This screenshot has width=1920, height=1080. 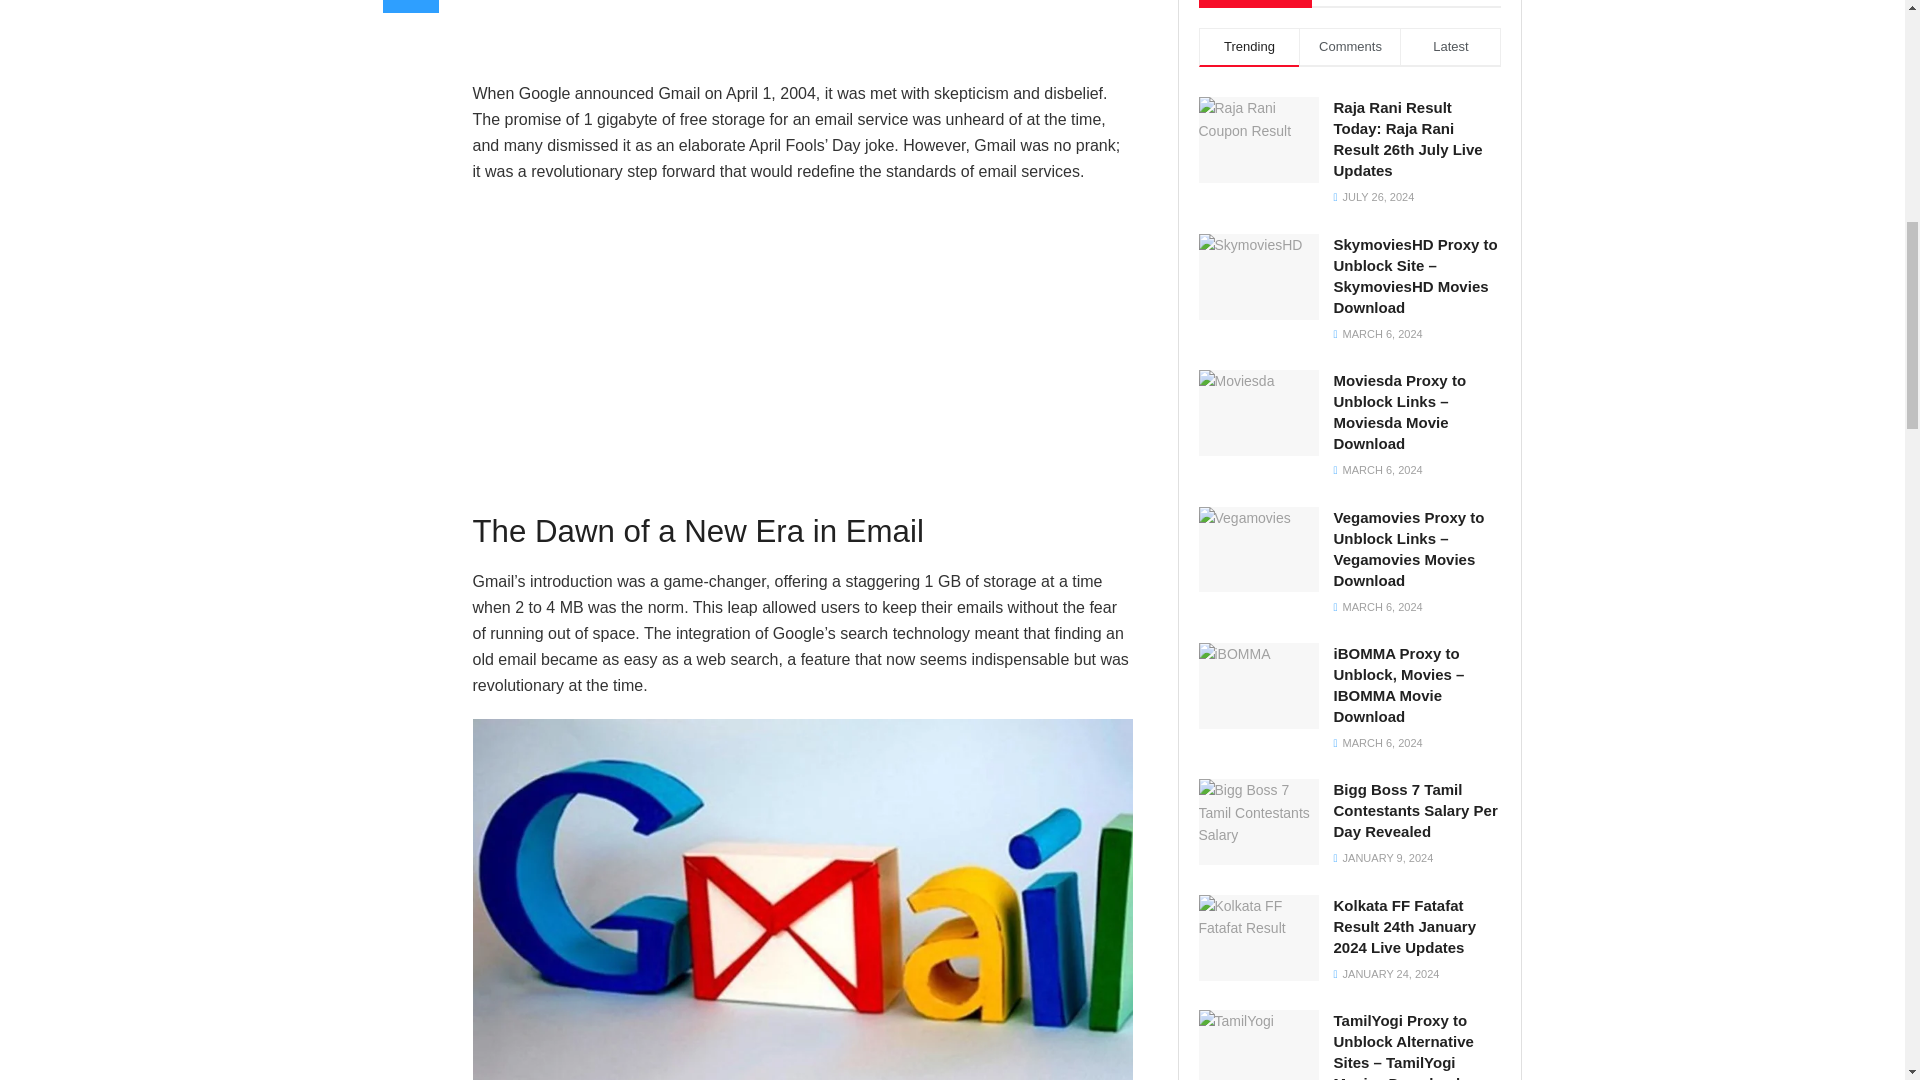 What do you see at coordinates (802, 344) in the screenshot?
I see `Advertisement` at bounding box center [802, 344].